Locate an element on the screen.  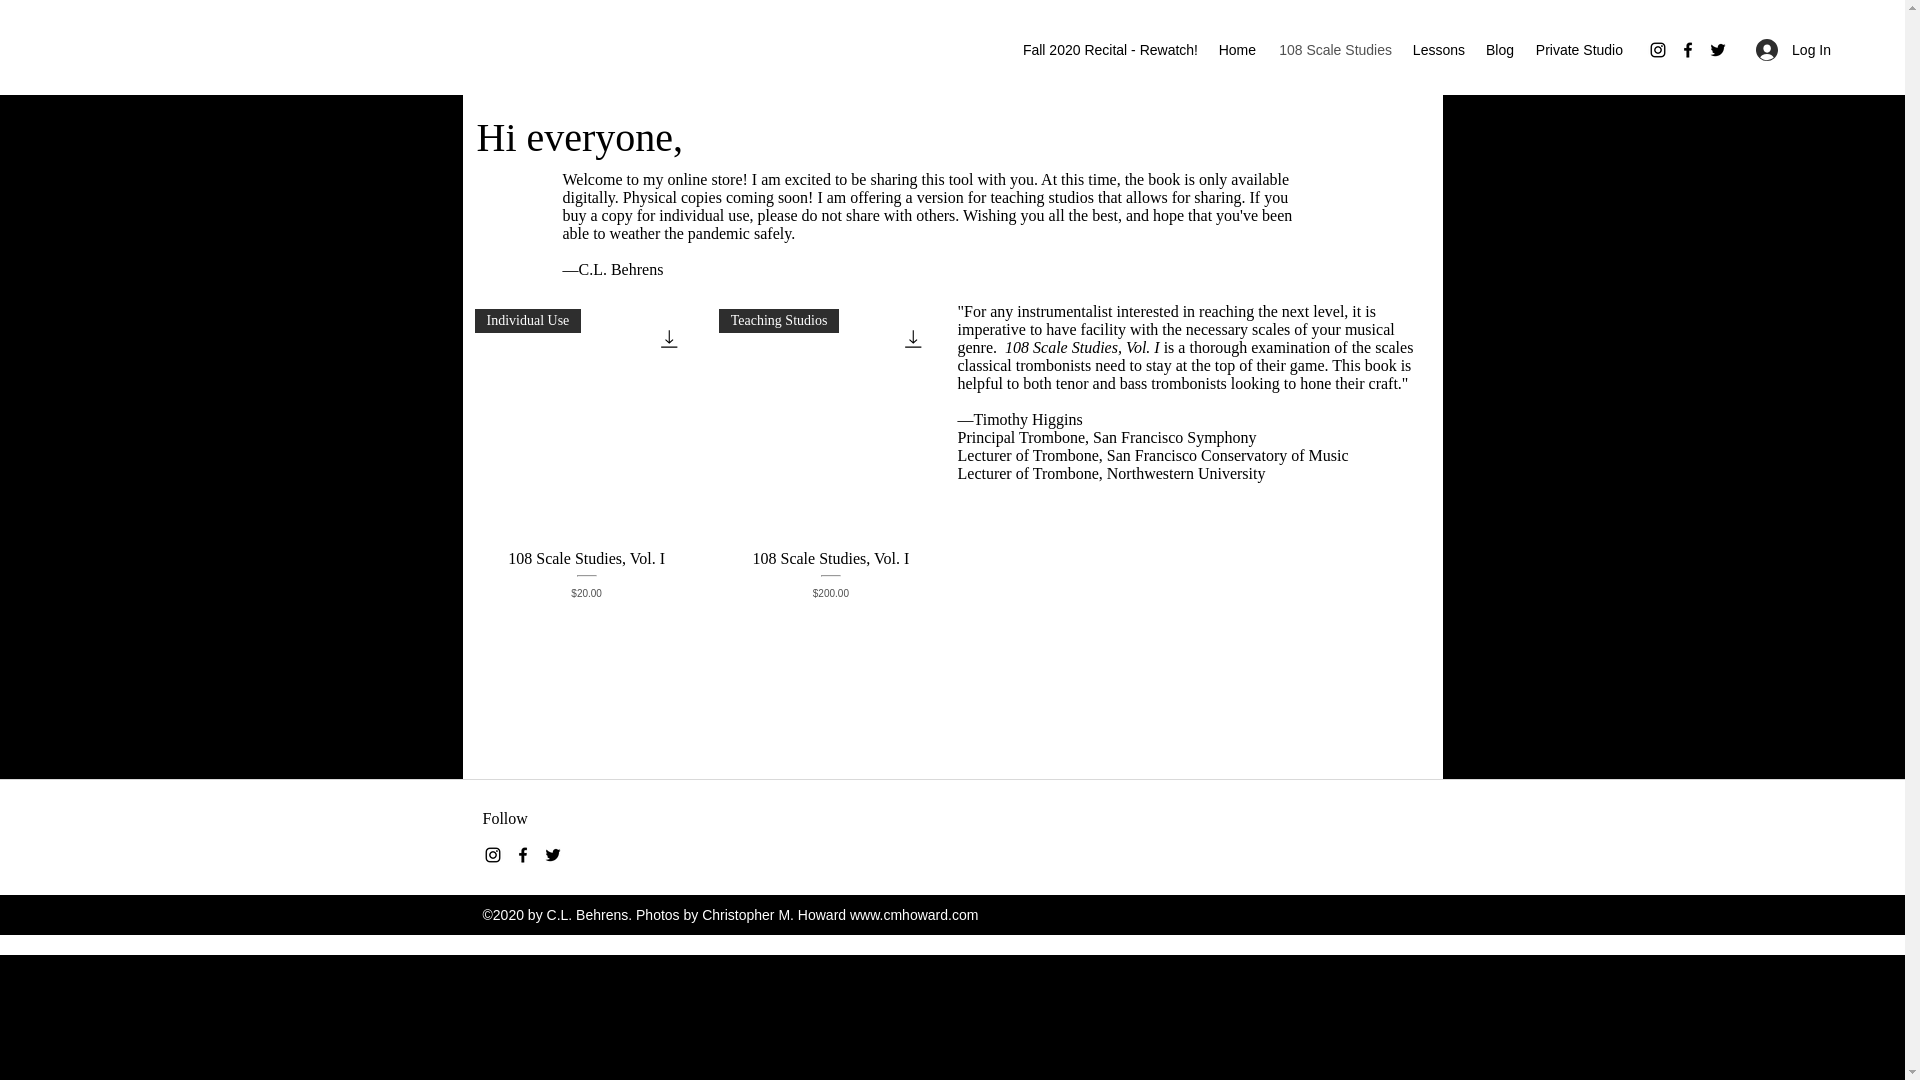
108 Scale Studies is located at coordinates (1333, 49).